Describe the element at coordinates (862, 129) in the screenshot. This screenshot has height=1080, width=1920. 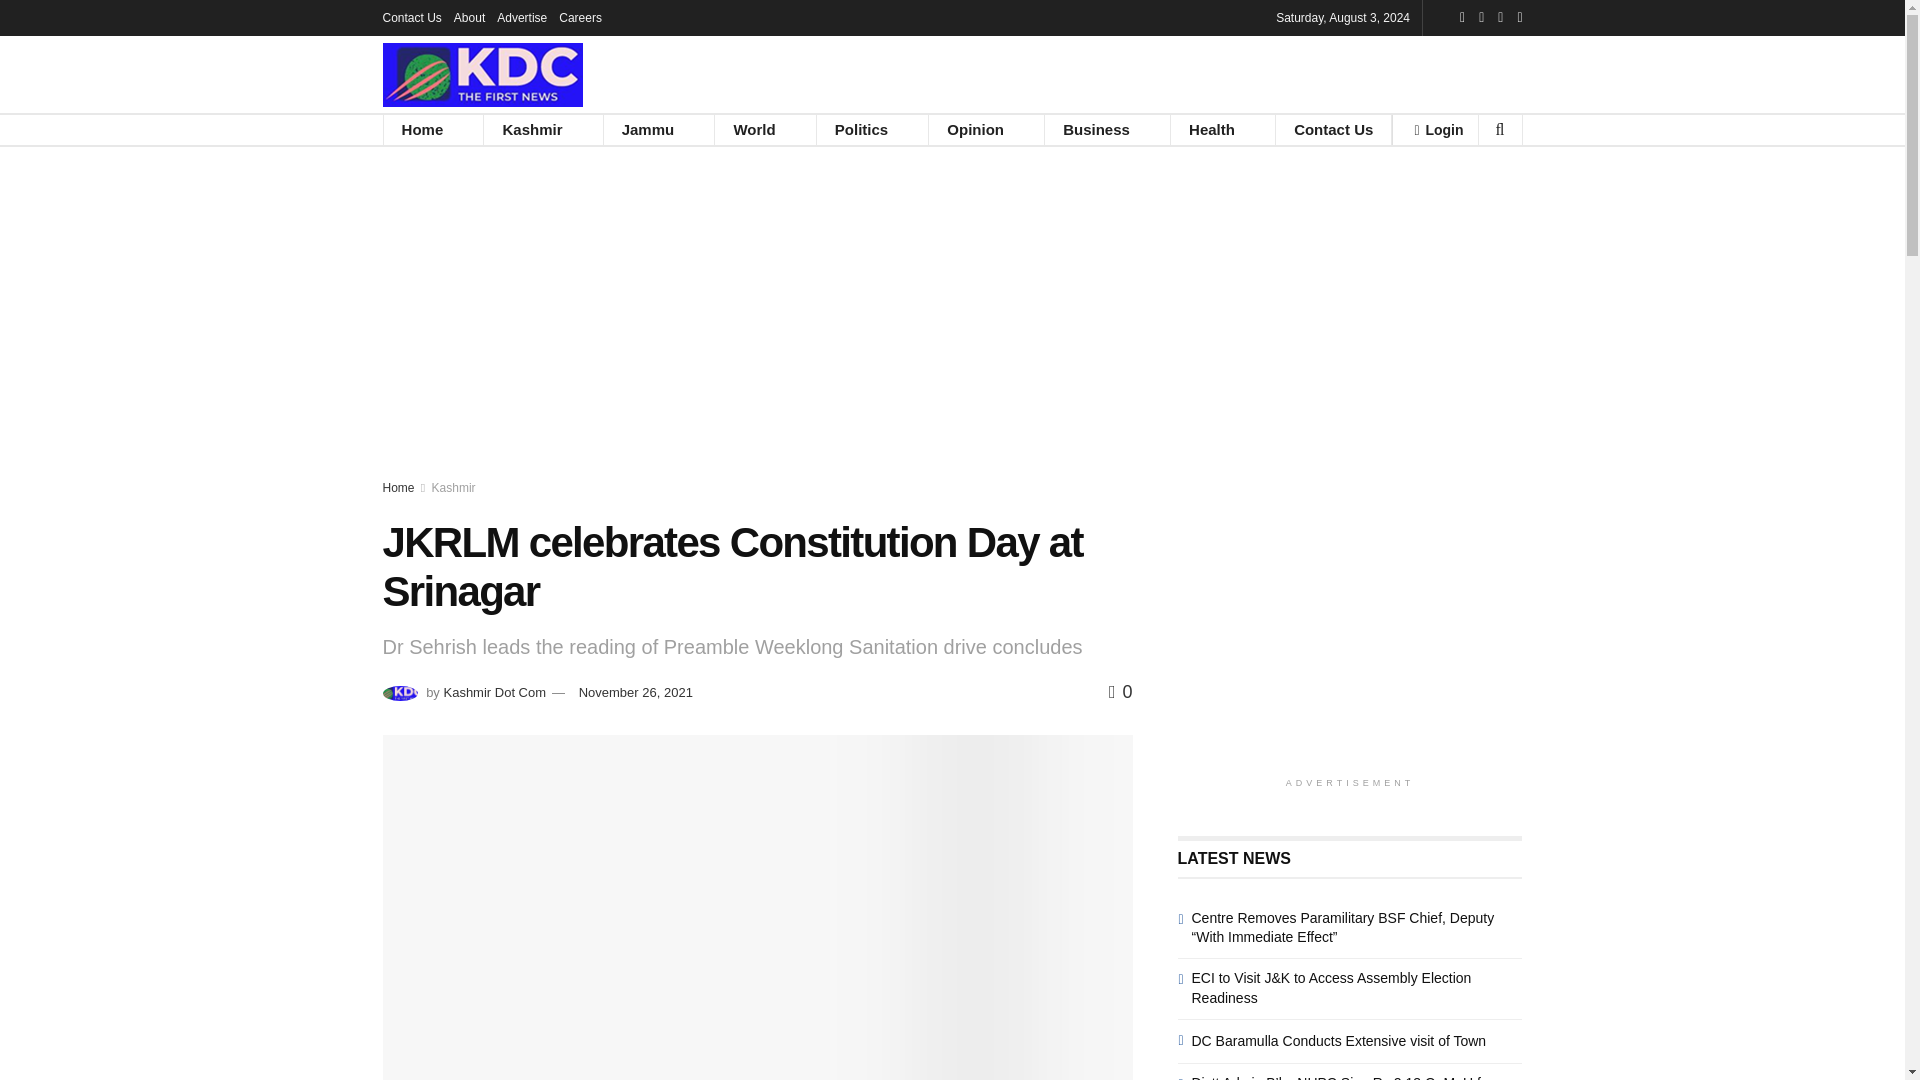
I see `Politics` at that location.